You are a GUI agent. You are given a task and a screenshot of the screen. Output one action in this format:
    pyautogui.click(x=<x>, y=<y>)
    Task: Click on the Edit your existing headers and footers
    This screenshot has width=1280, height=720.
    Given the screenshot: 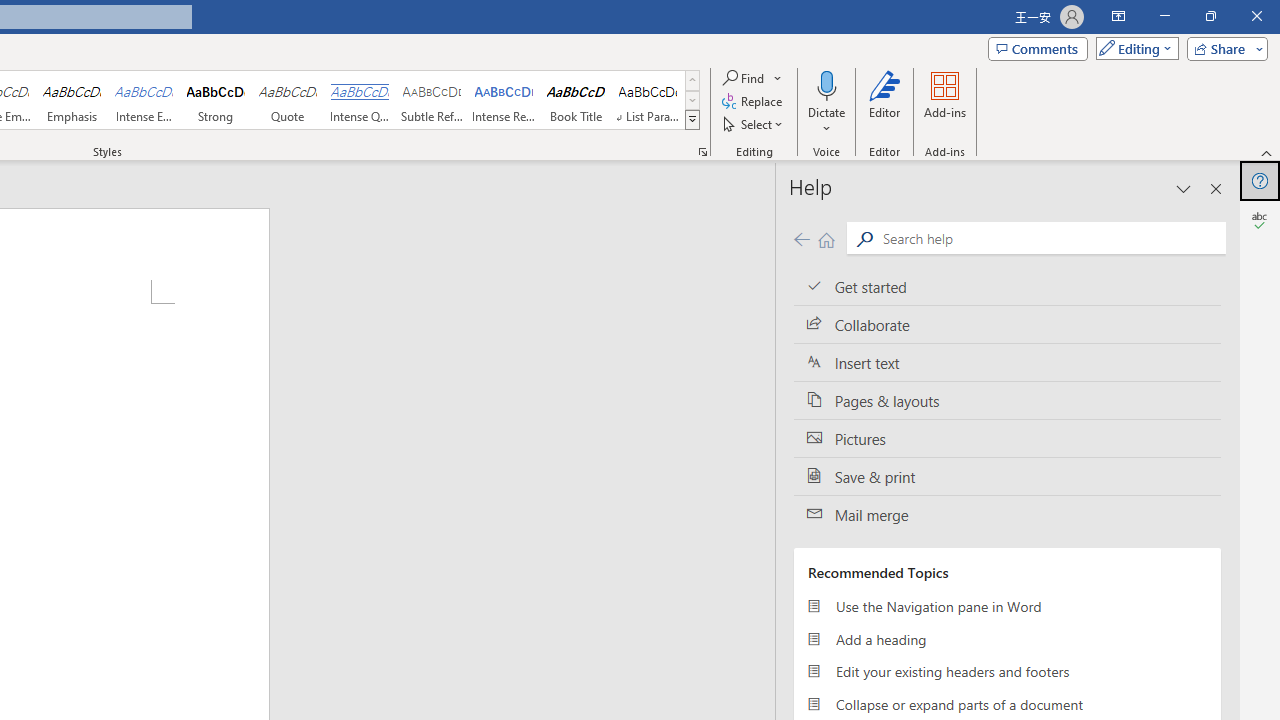 What is the action you would take?
    pyautogui.click(x=1007, y=672)
    